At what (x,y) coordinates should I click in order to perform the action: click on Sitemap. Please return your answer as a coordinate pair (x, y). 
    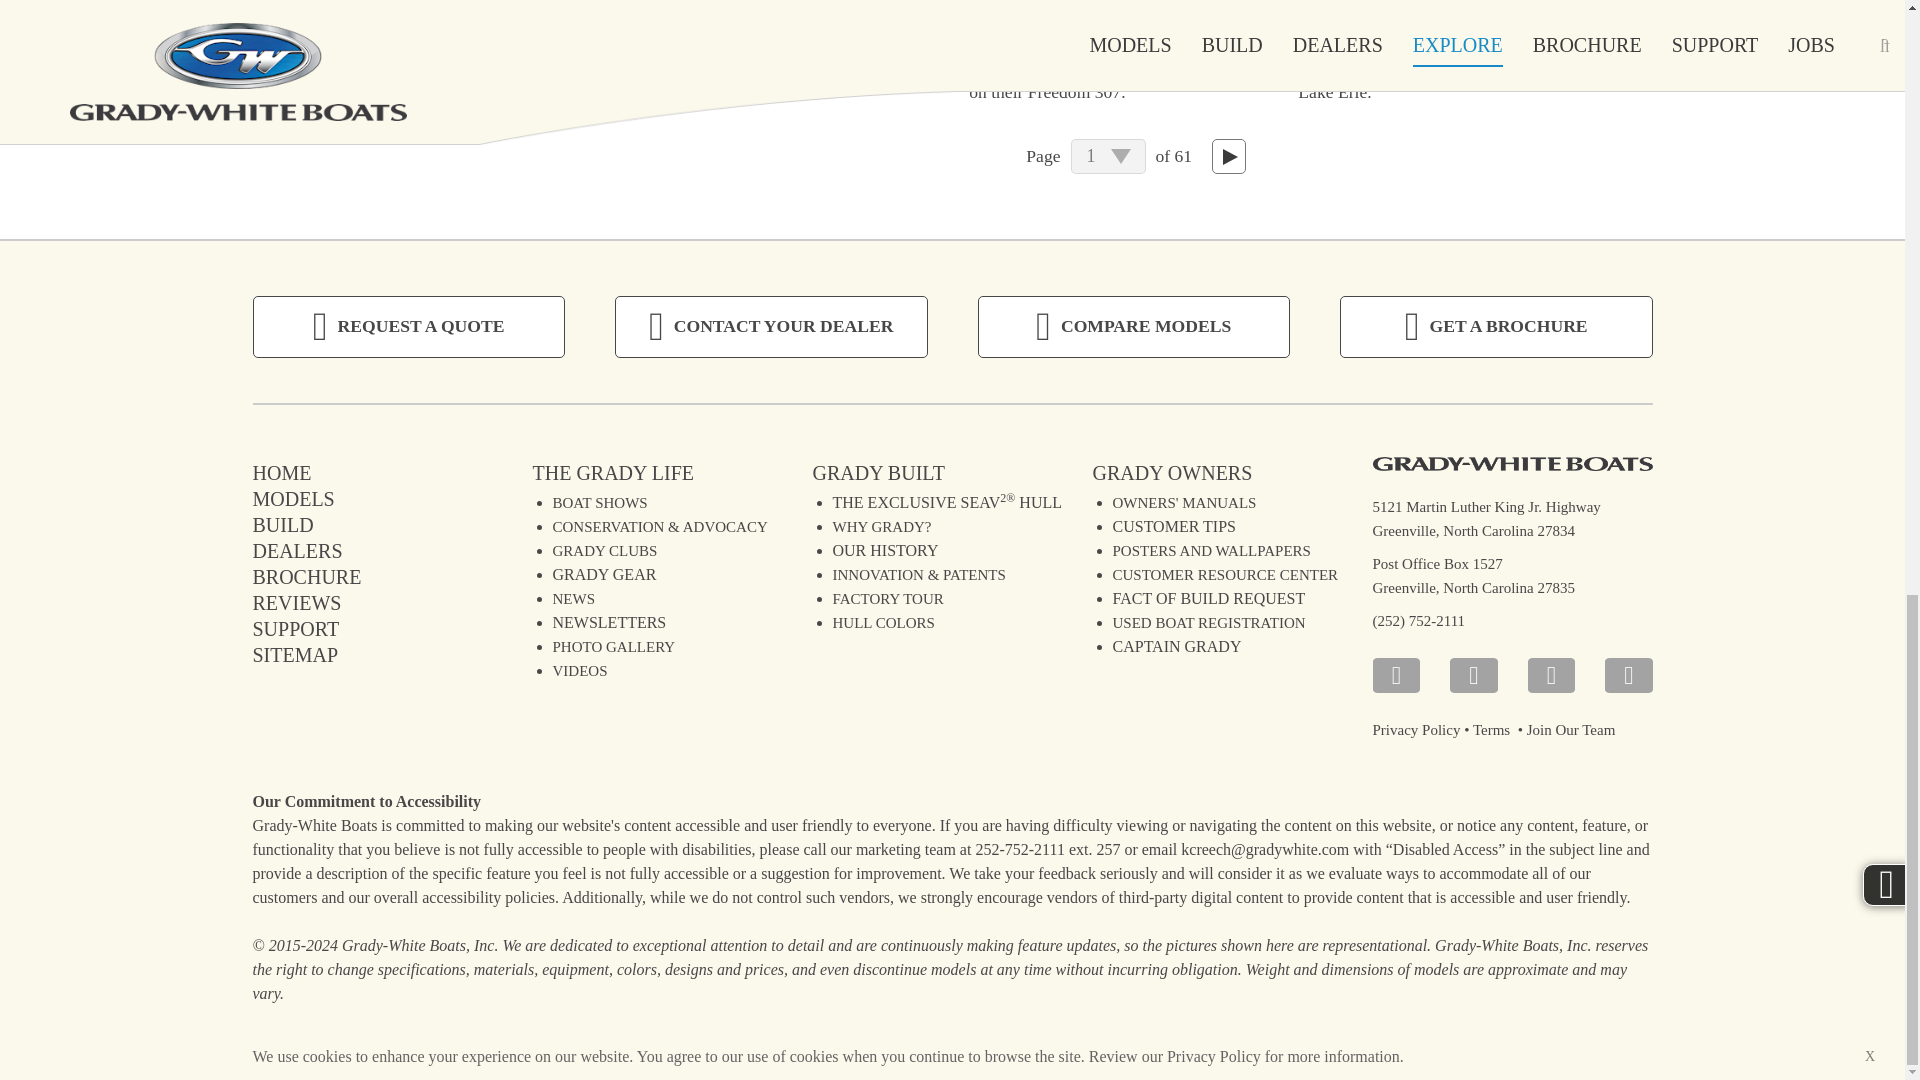
    Looking at the image, I should click on (294, 654).